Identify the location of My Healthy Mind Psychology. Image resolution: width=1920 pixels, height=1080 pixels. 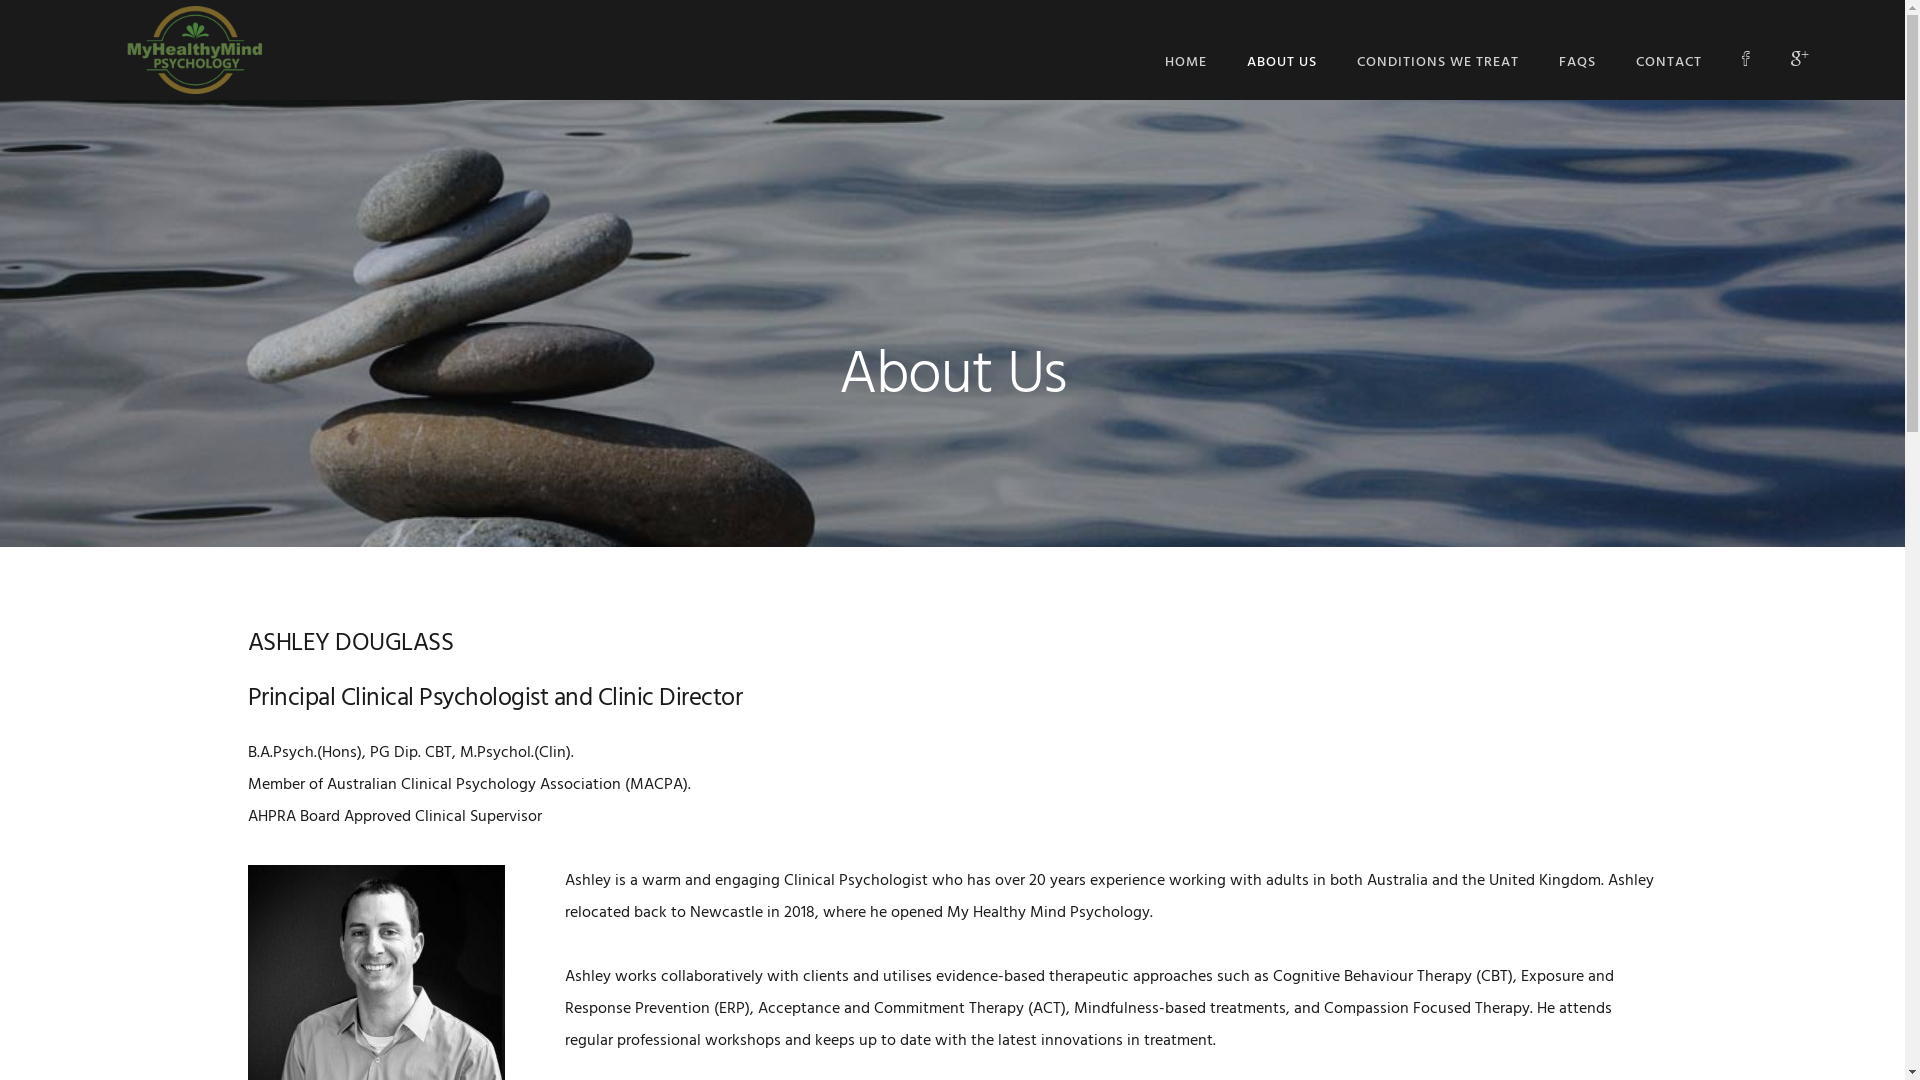
(195, 50).